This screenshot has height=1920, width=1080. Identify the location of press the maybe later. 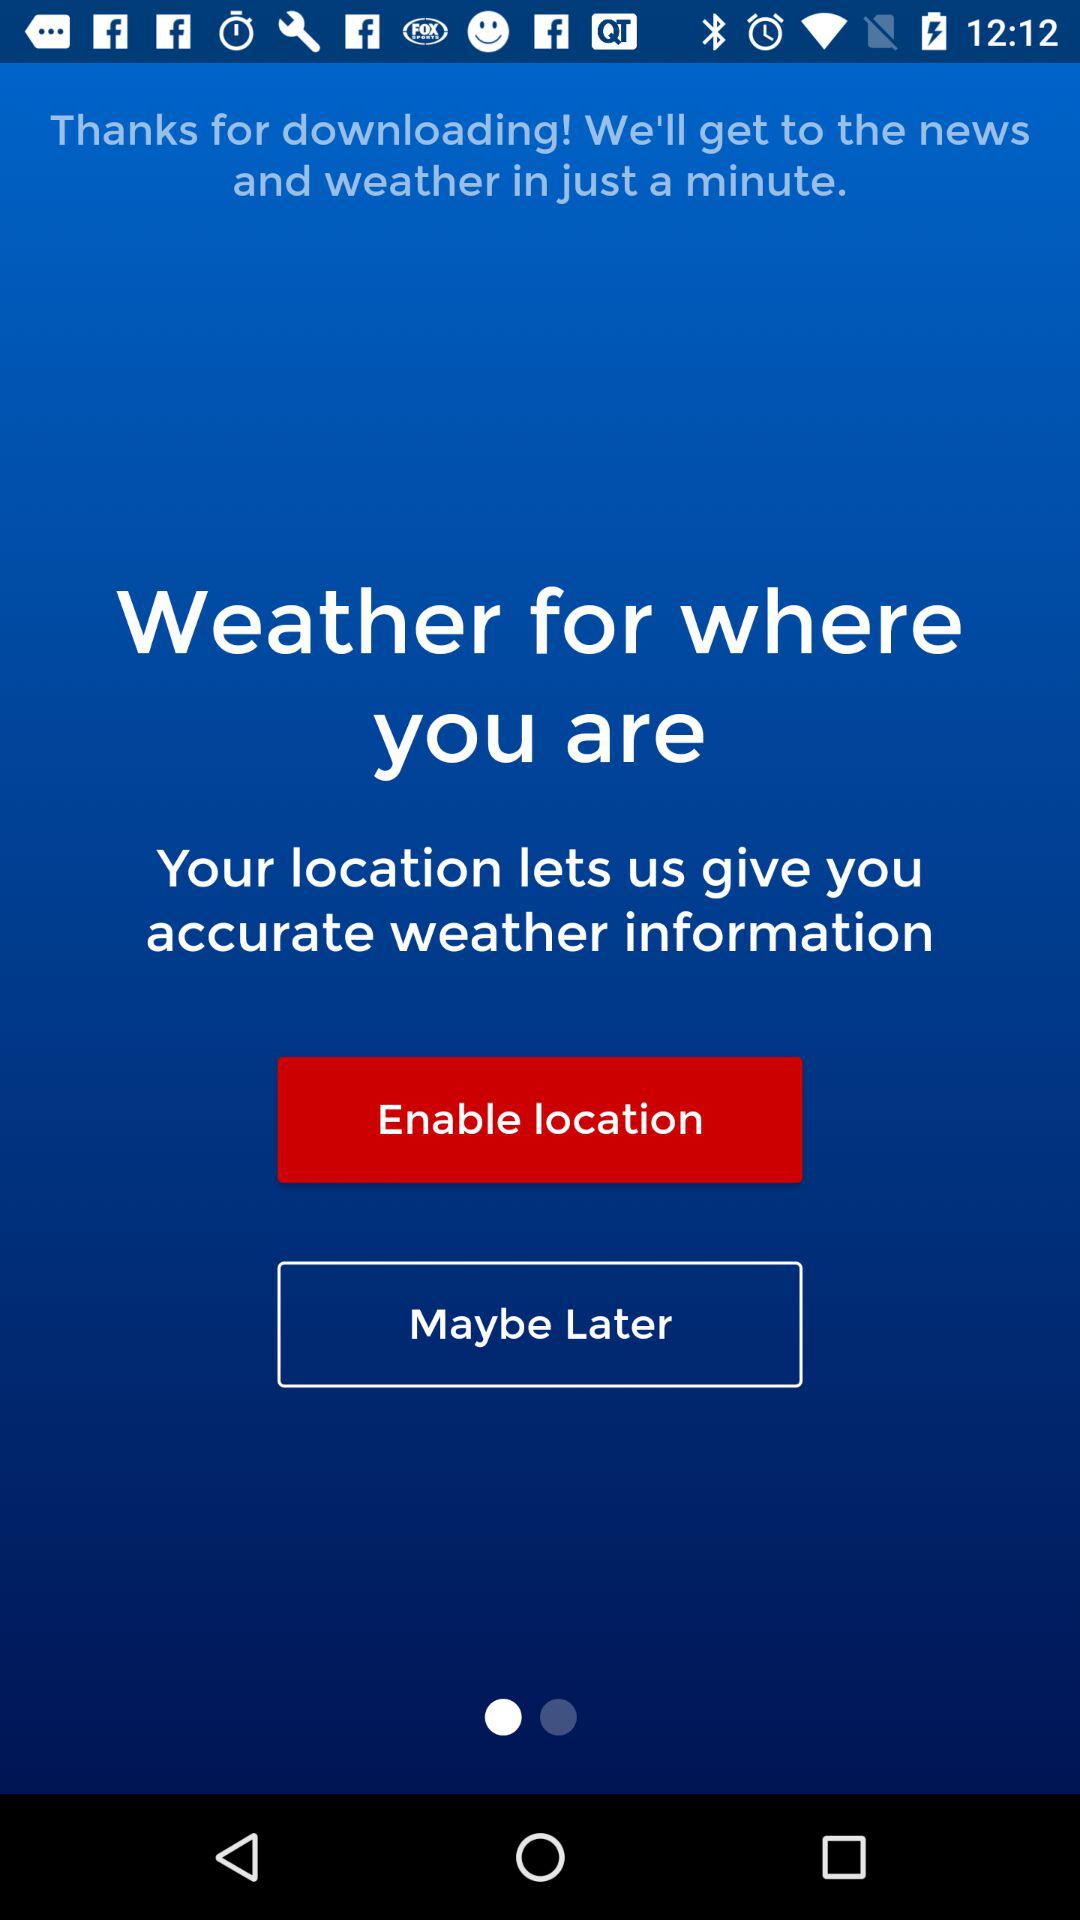
(540, 1324).